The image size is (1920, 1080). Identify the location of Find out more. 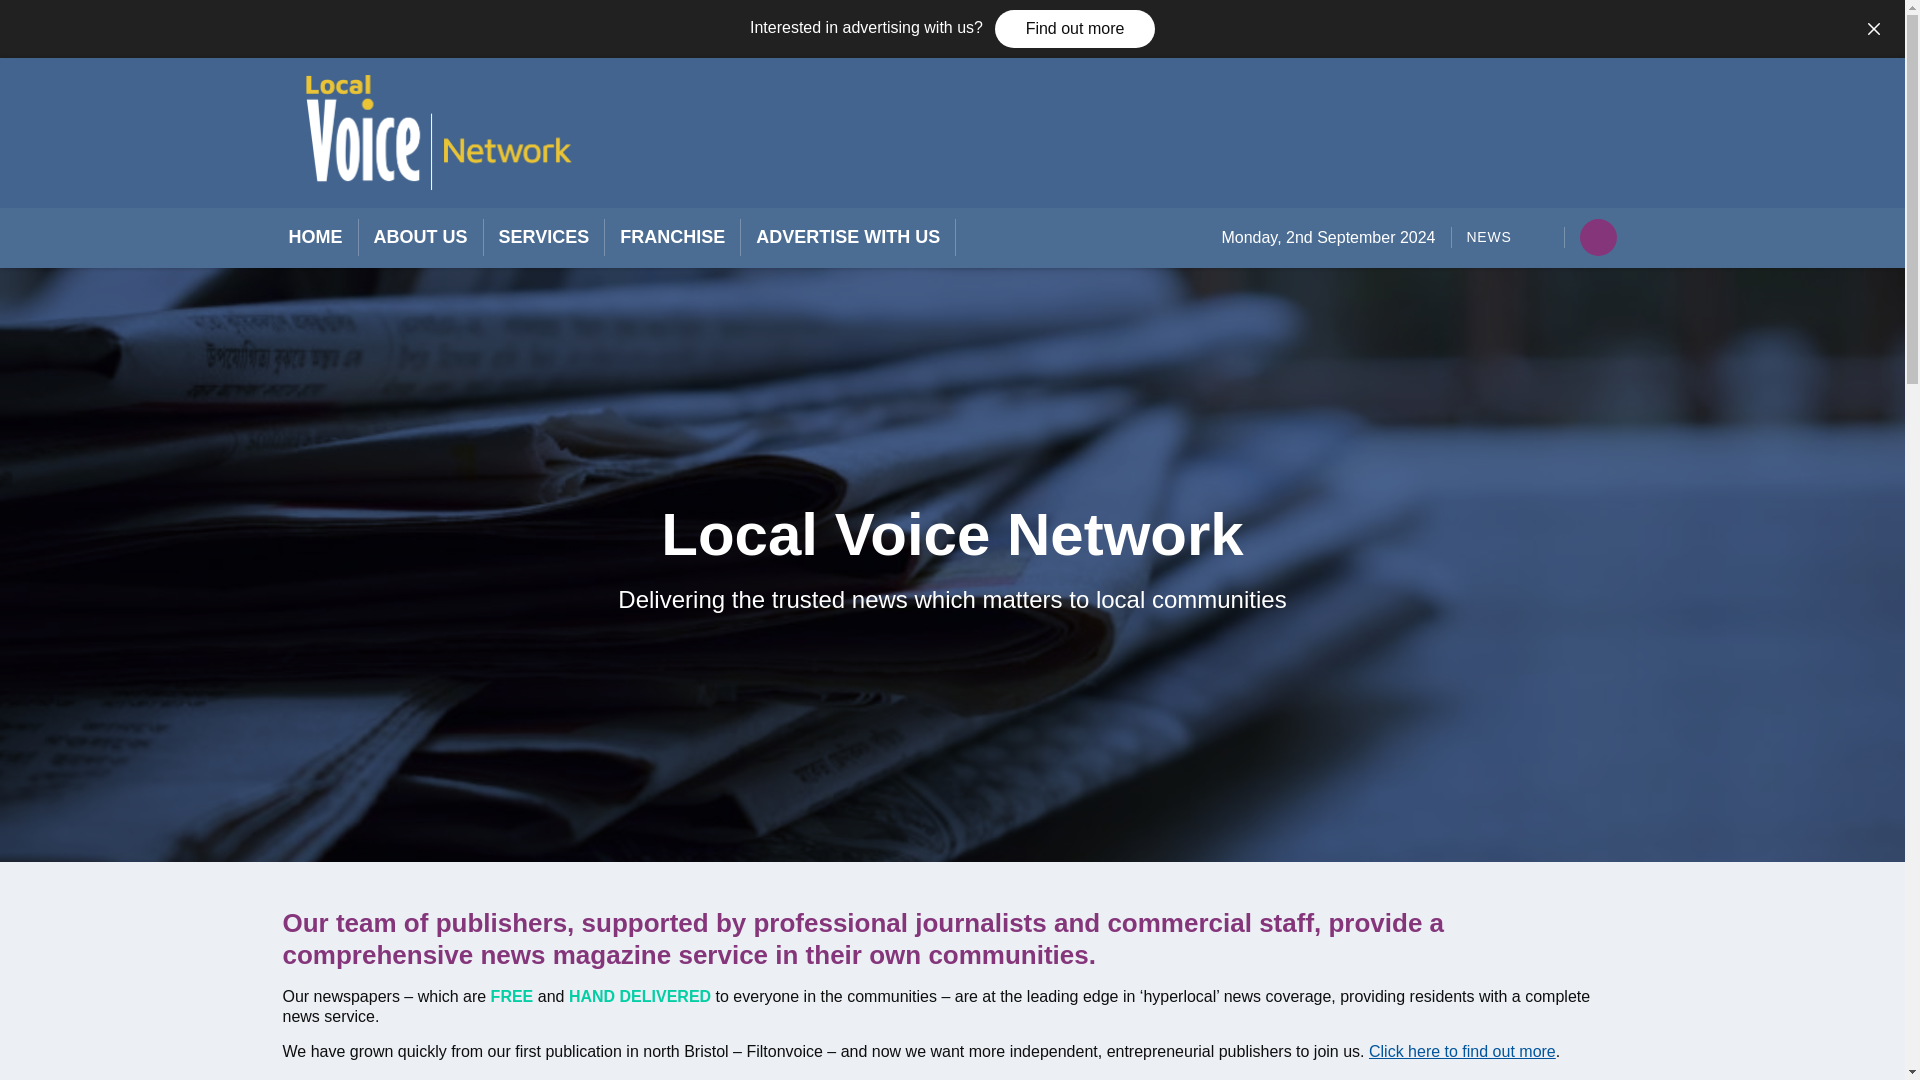
(1074, 28).